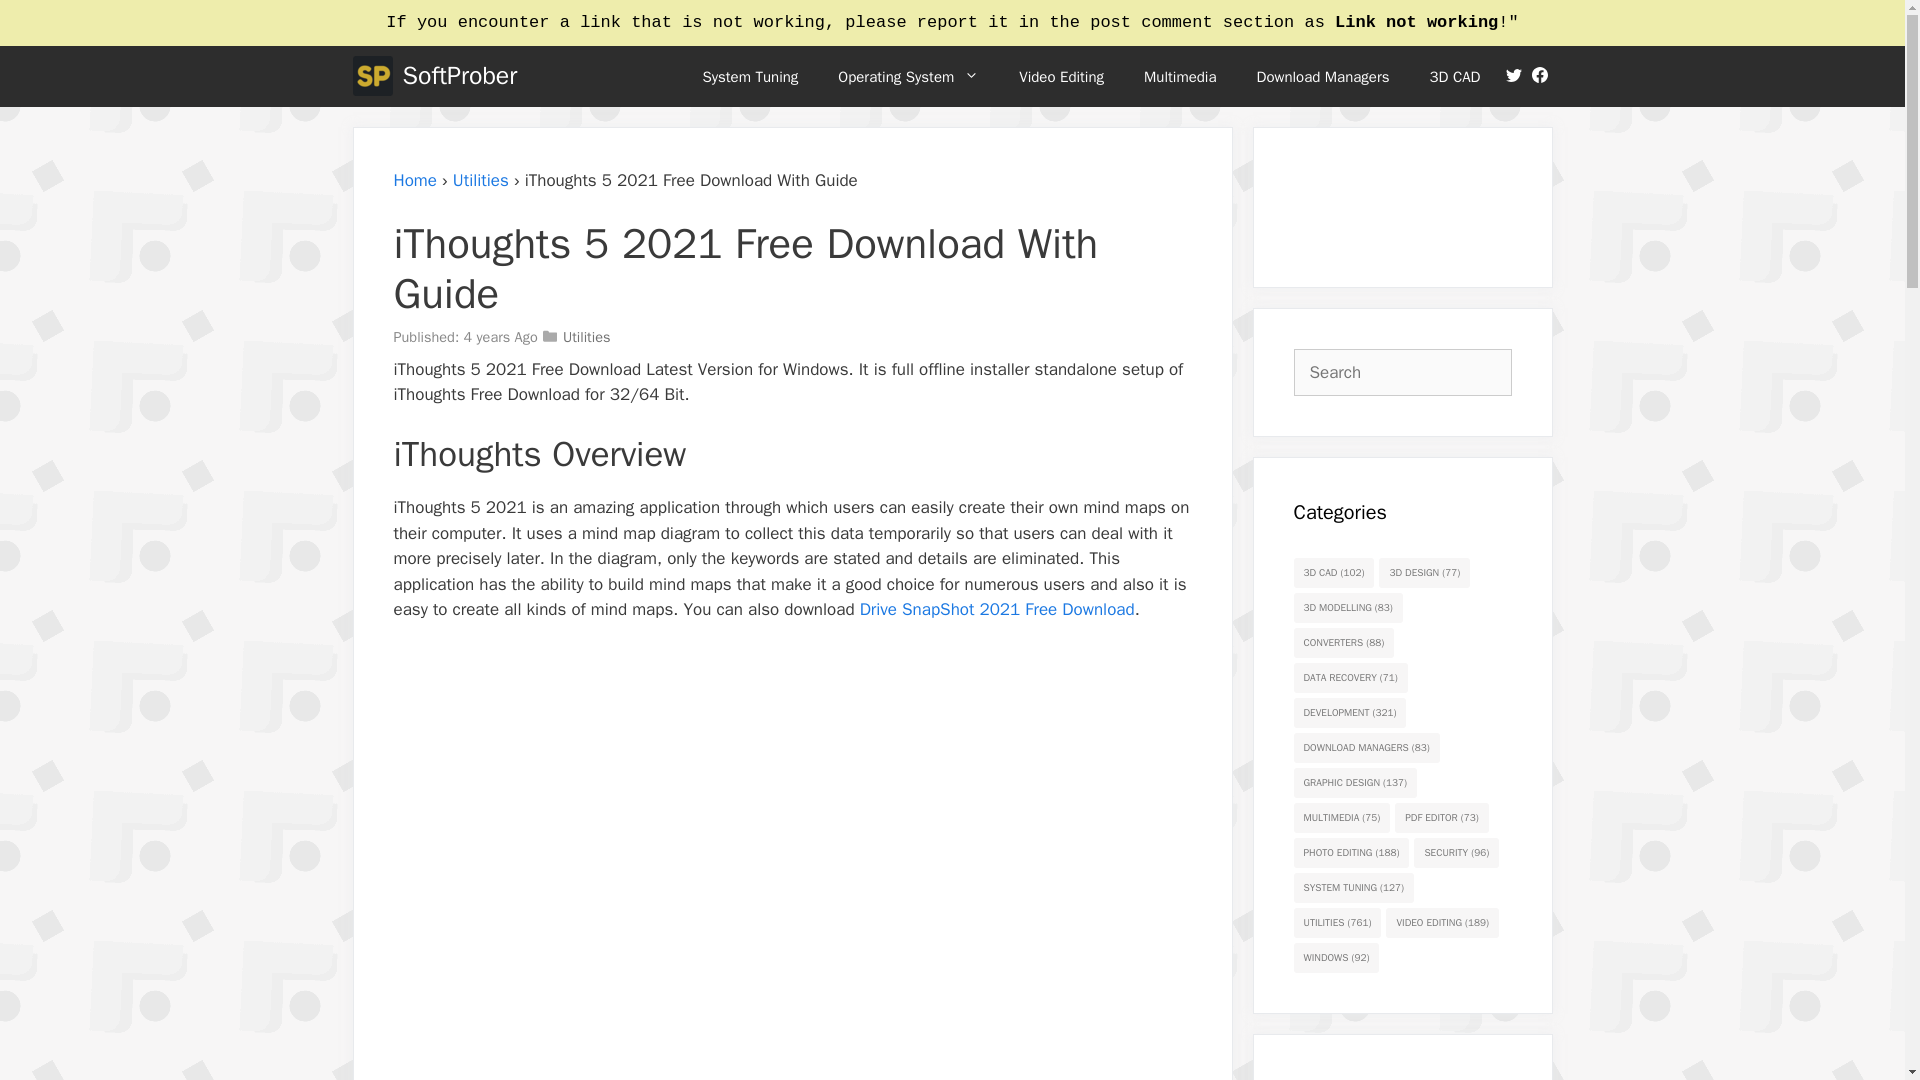  I want to click on System Tuning, so click(749, 76).